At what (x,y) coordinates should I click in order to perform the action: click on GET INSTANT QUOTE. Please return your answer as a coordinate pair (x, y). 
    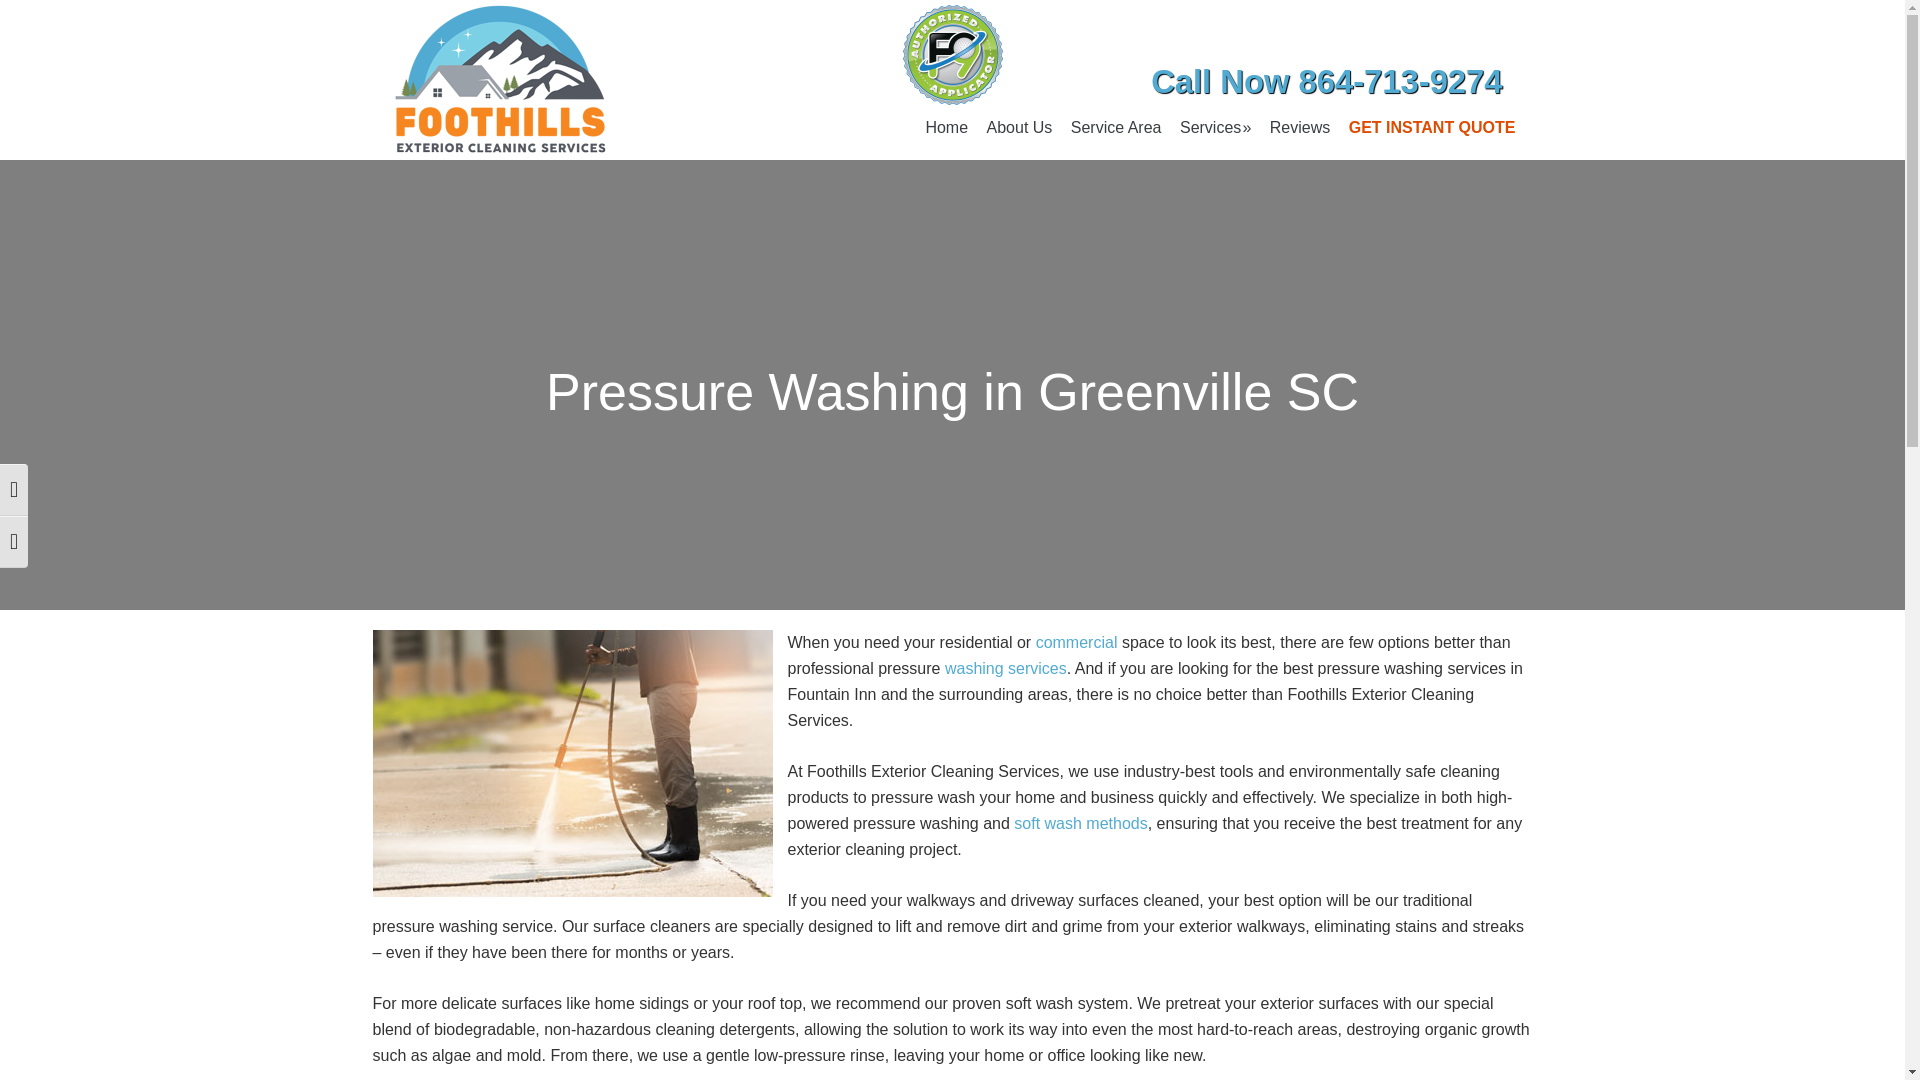
    Looking at the image, I should click on (1432, 128).